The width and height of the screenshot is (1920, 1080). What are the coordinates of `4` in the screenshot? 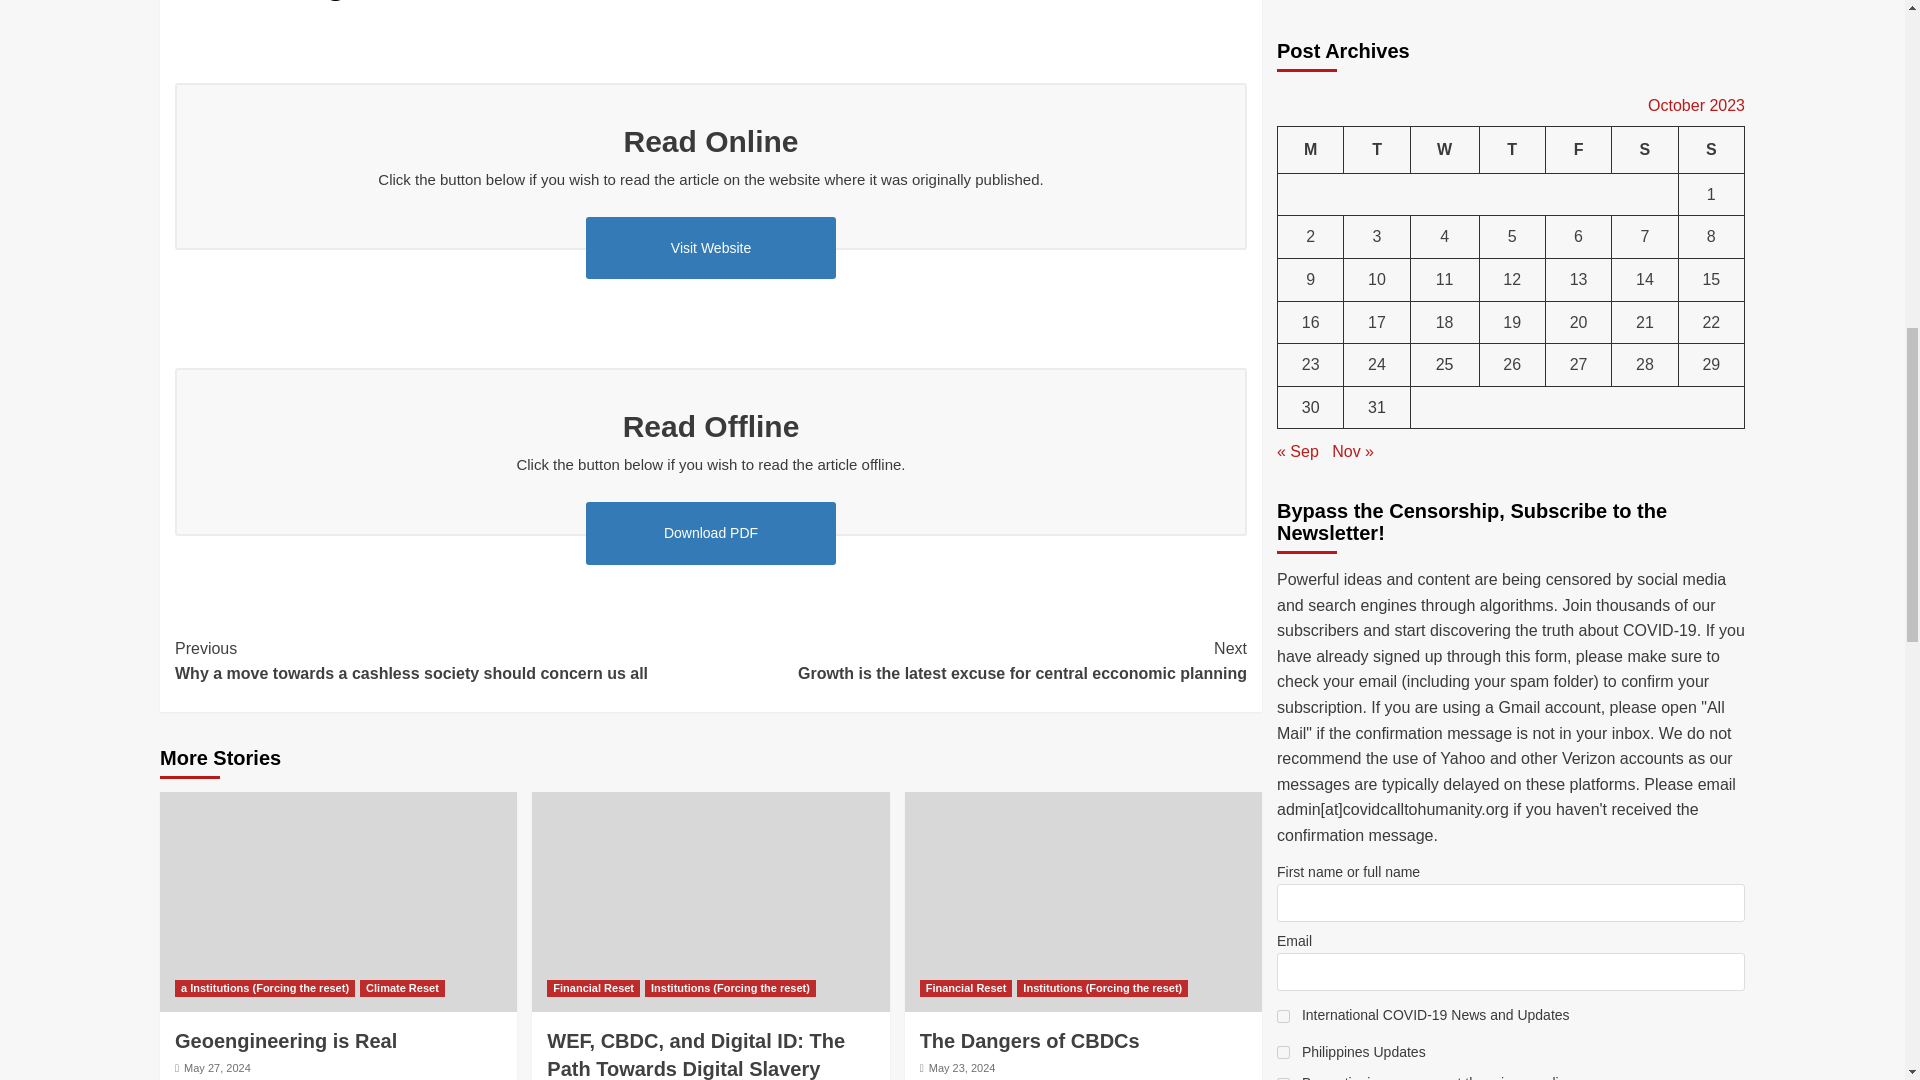 It's located at (1283, 244).